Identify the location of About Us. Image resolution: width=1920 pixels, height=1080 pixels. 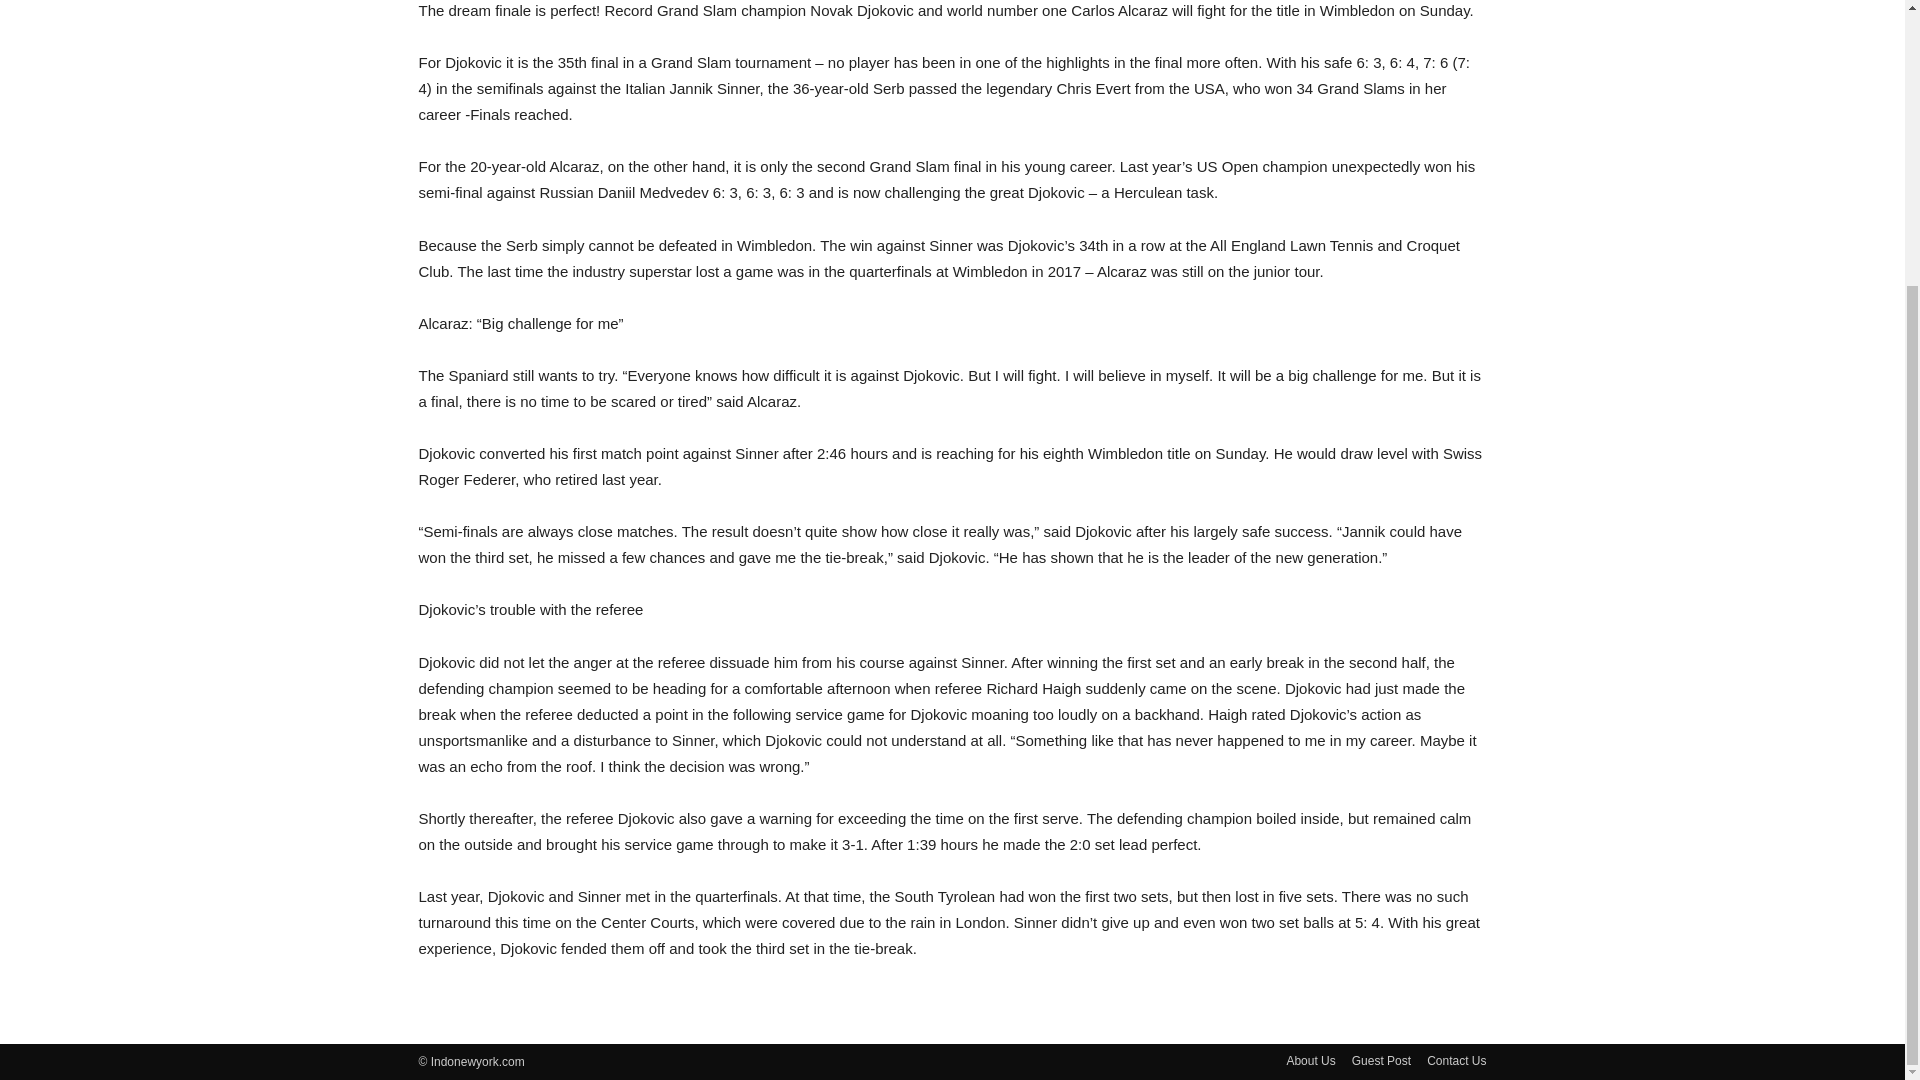
(1310, 1060).